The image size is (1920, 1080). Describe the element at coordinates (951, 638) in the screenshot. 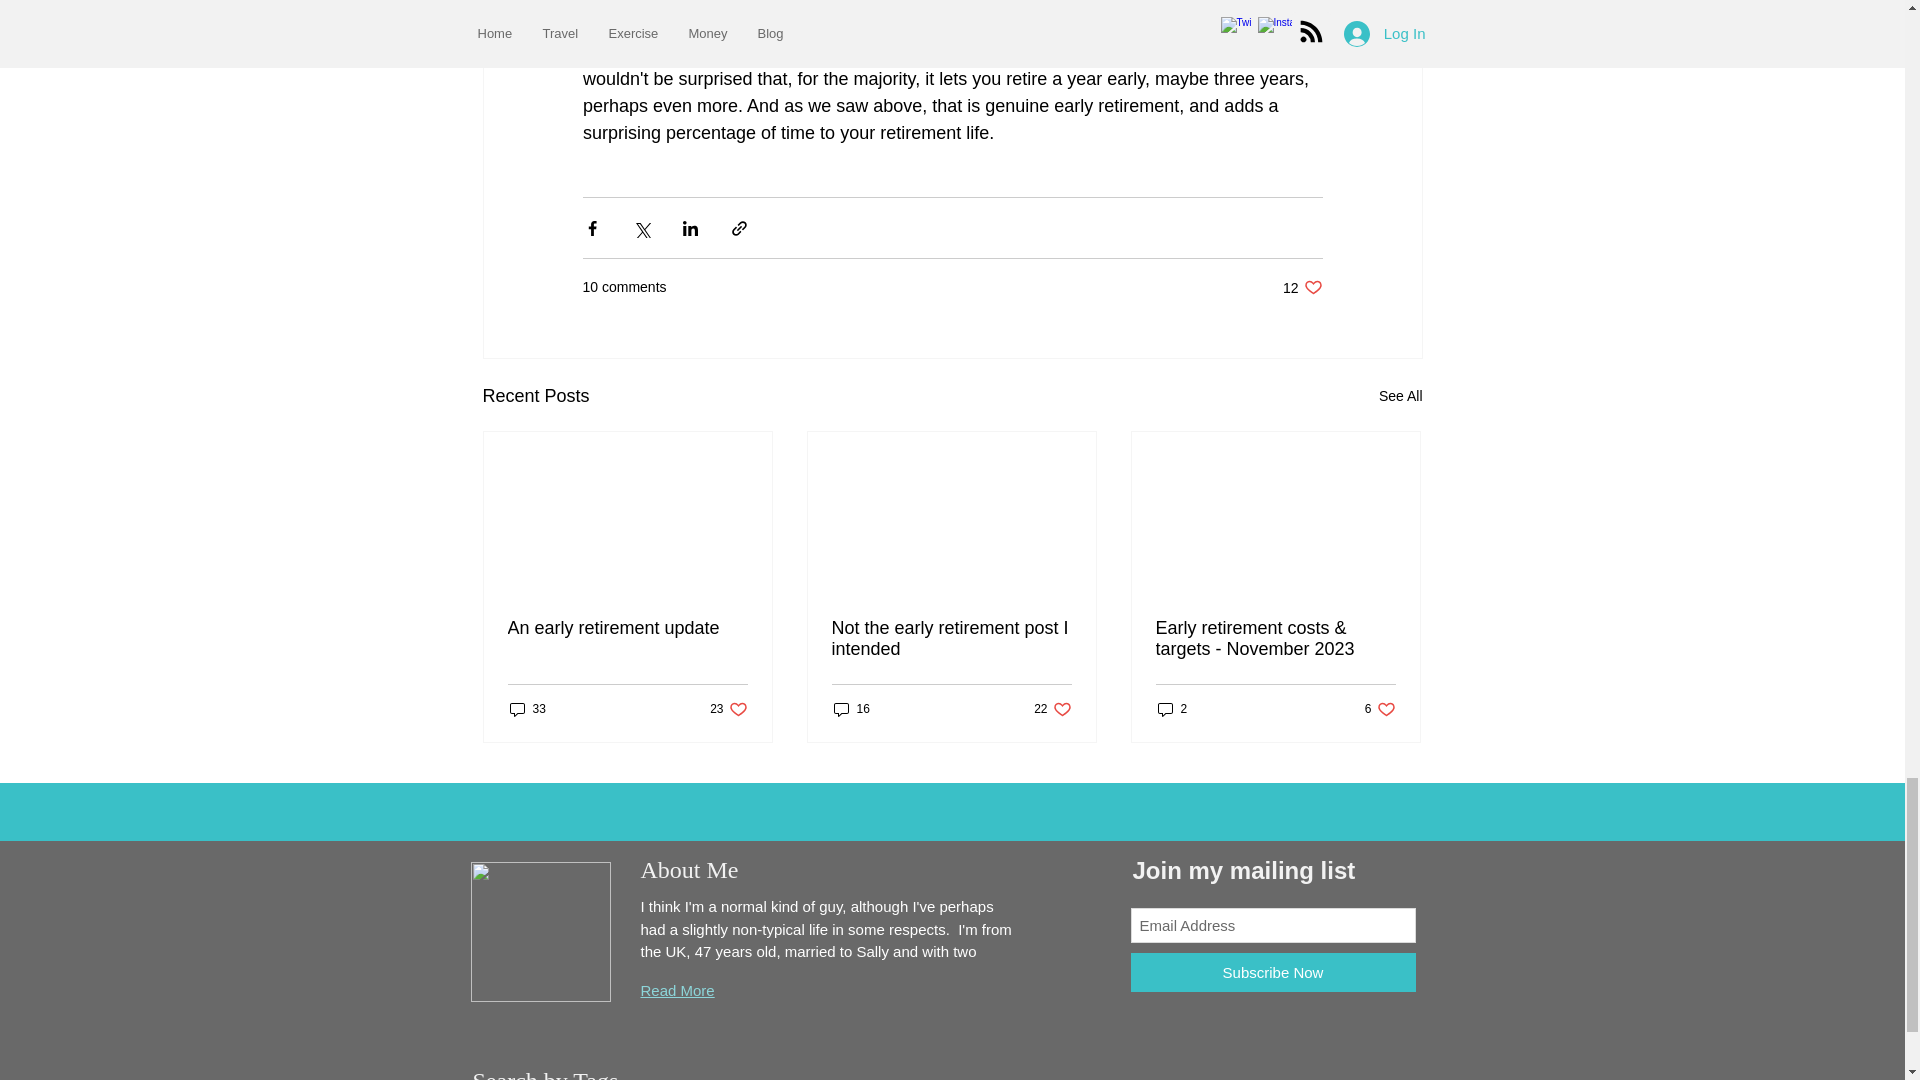

I see `33` at that location.